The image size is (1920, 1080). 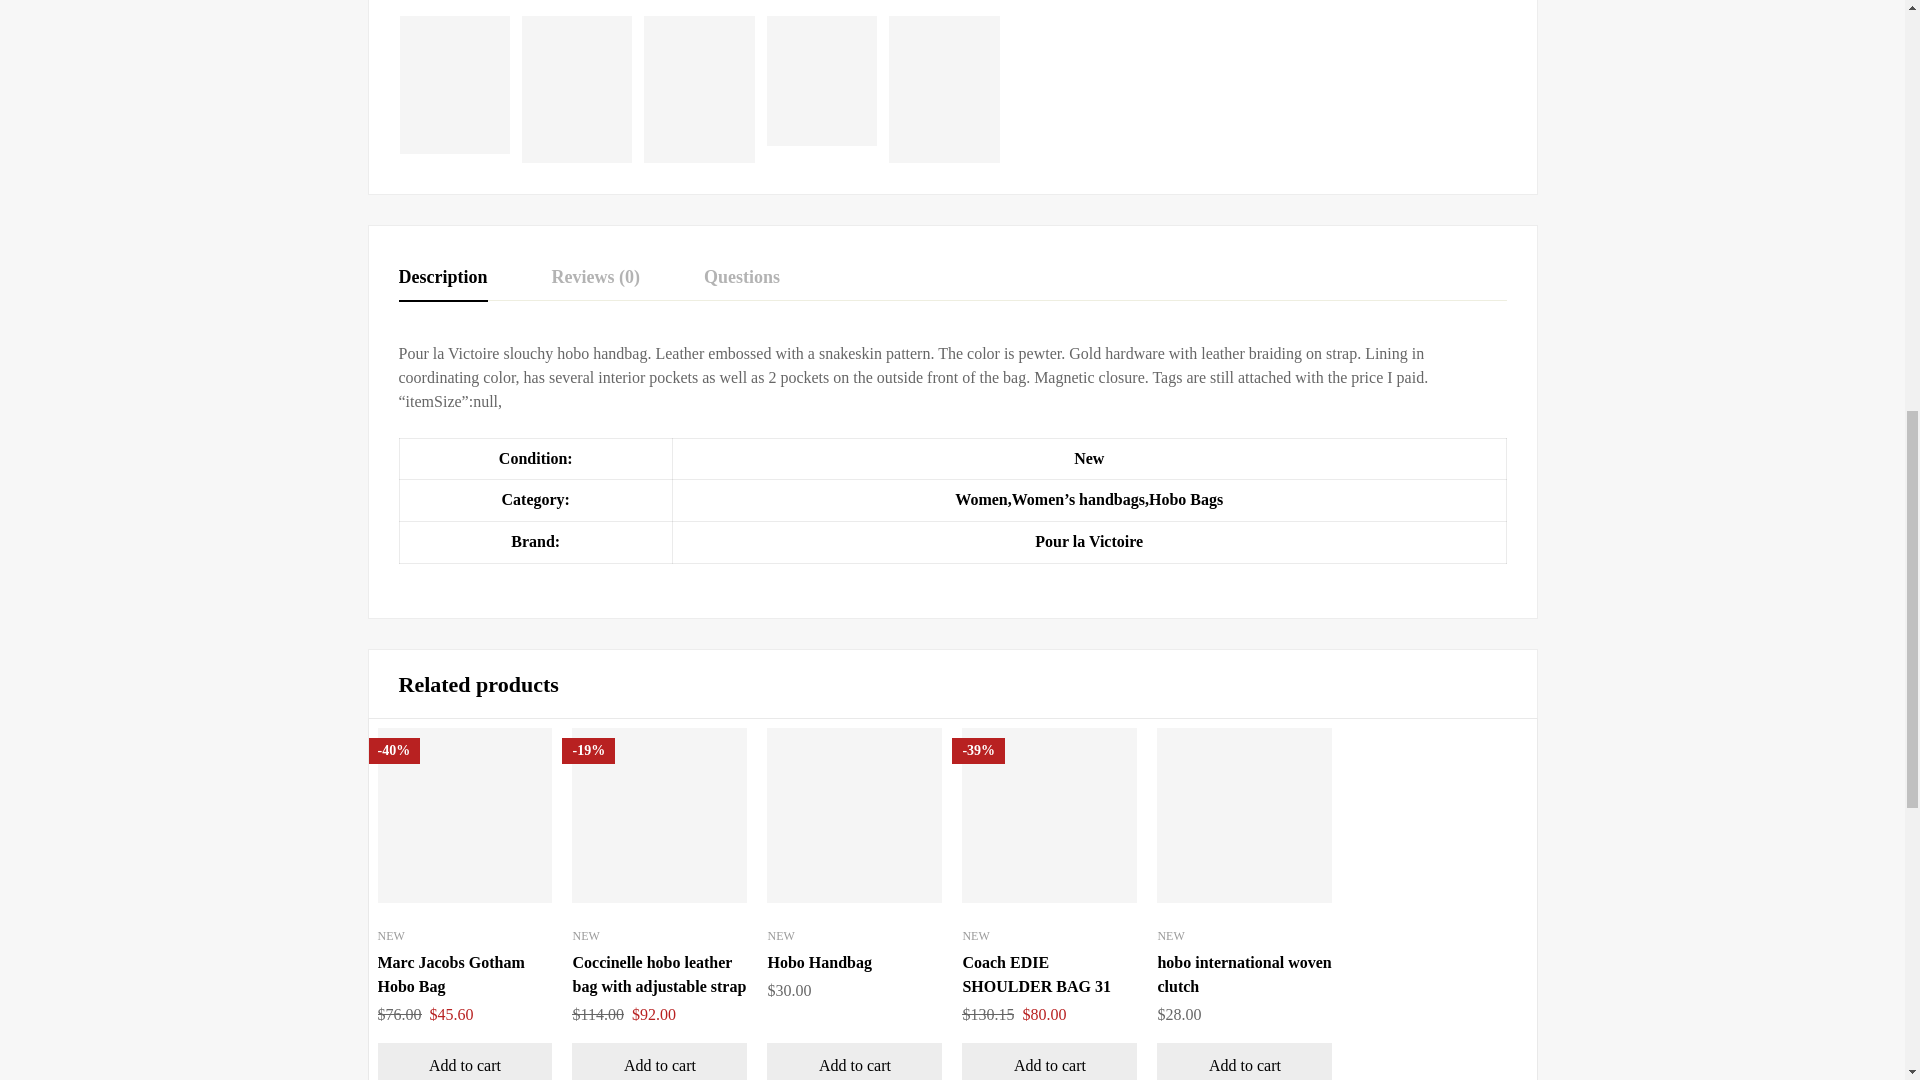 I want to click on NEW, so click(x=586, y=935).